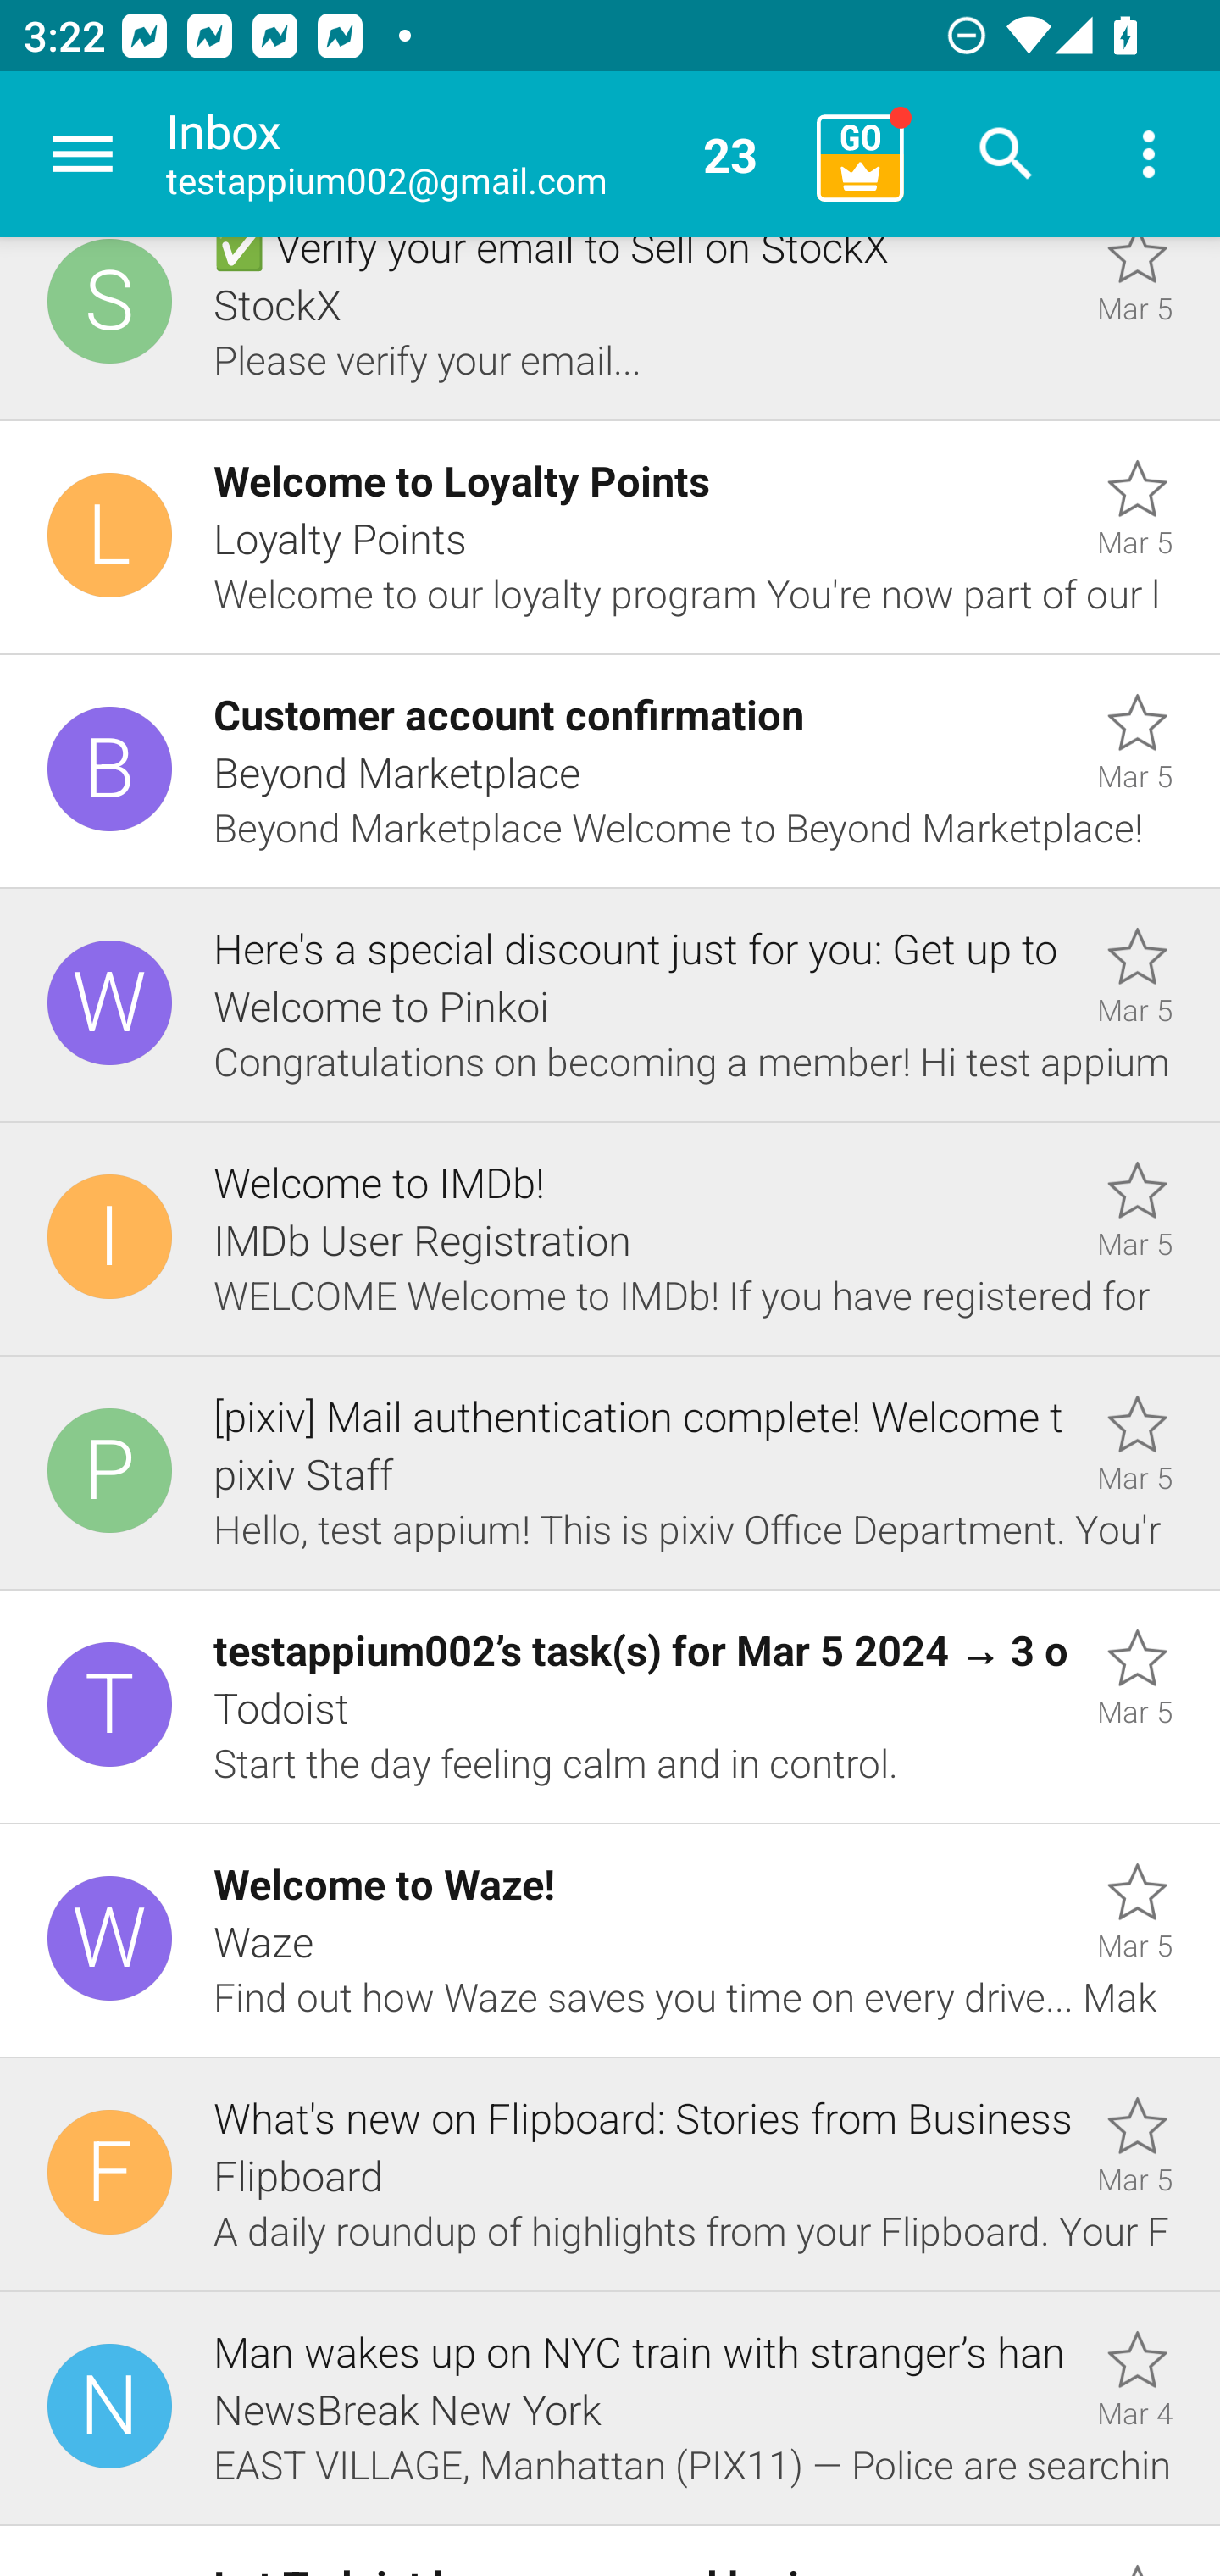 This screenshot has width=1220, height=2576. Describe the element at coordinates (83, 154) in the screenshot. I see `Navigate up` at that location.